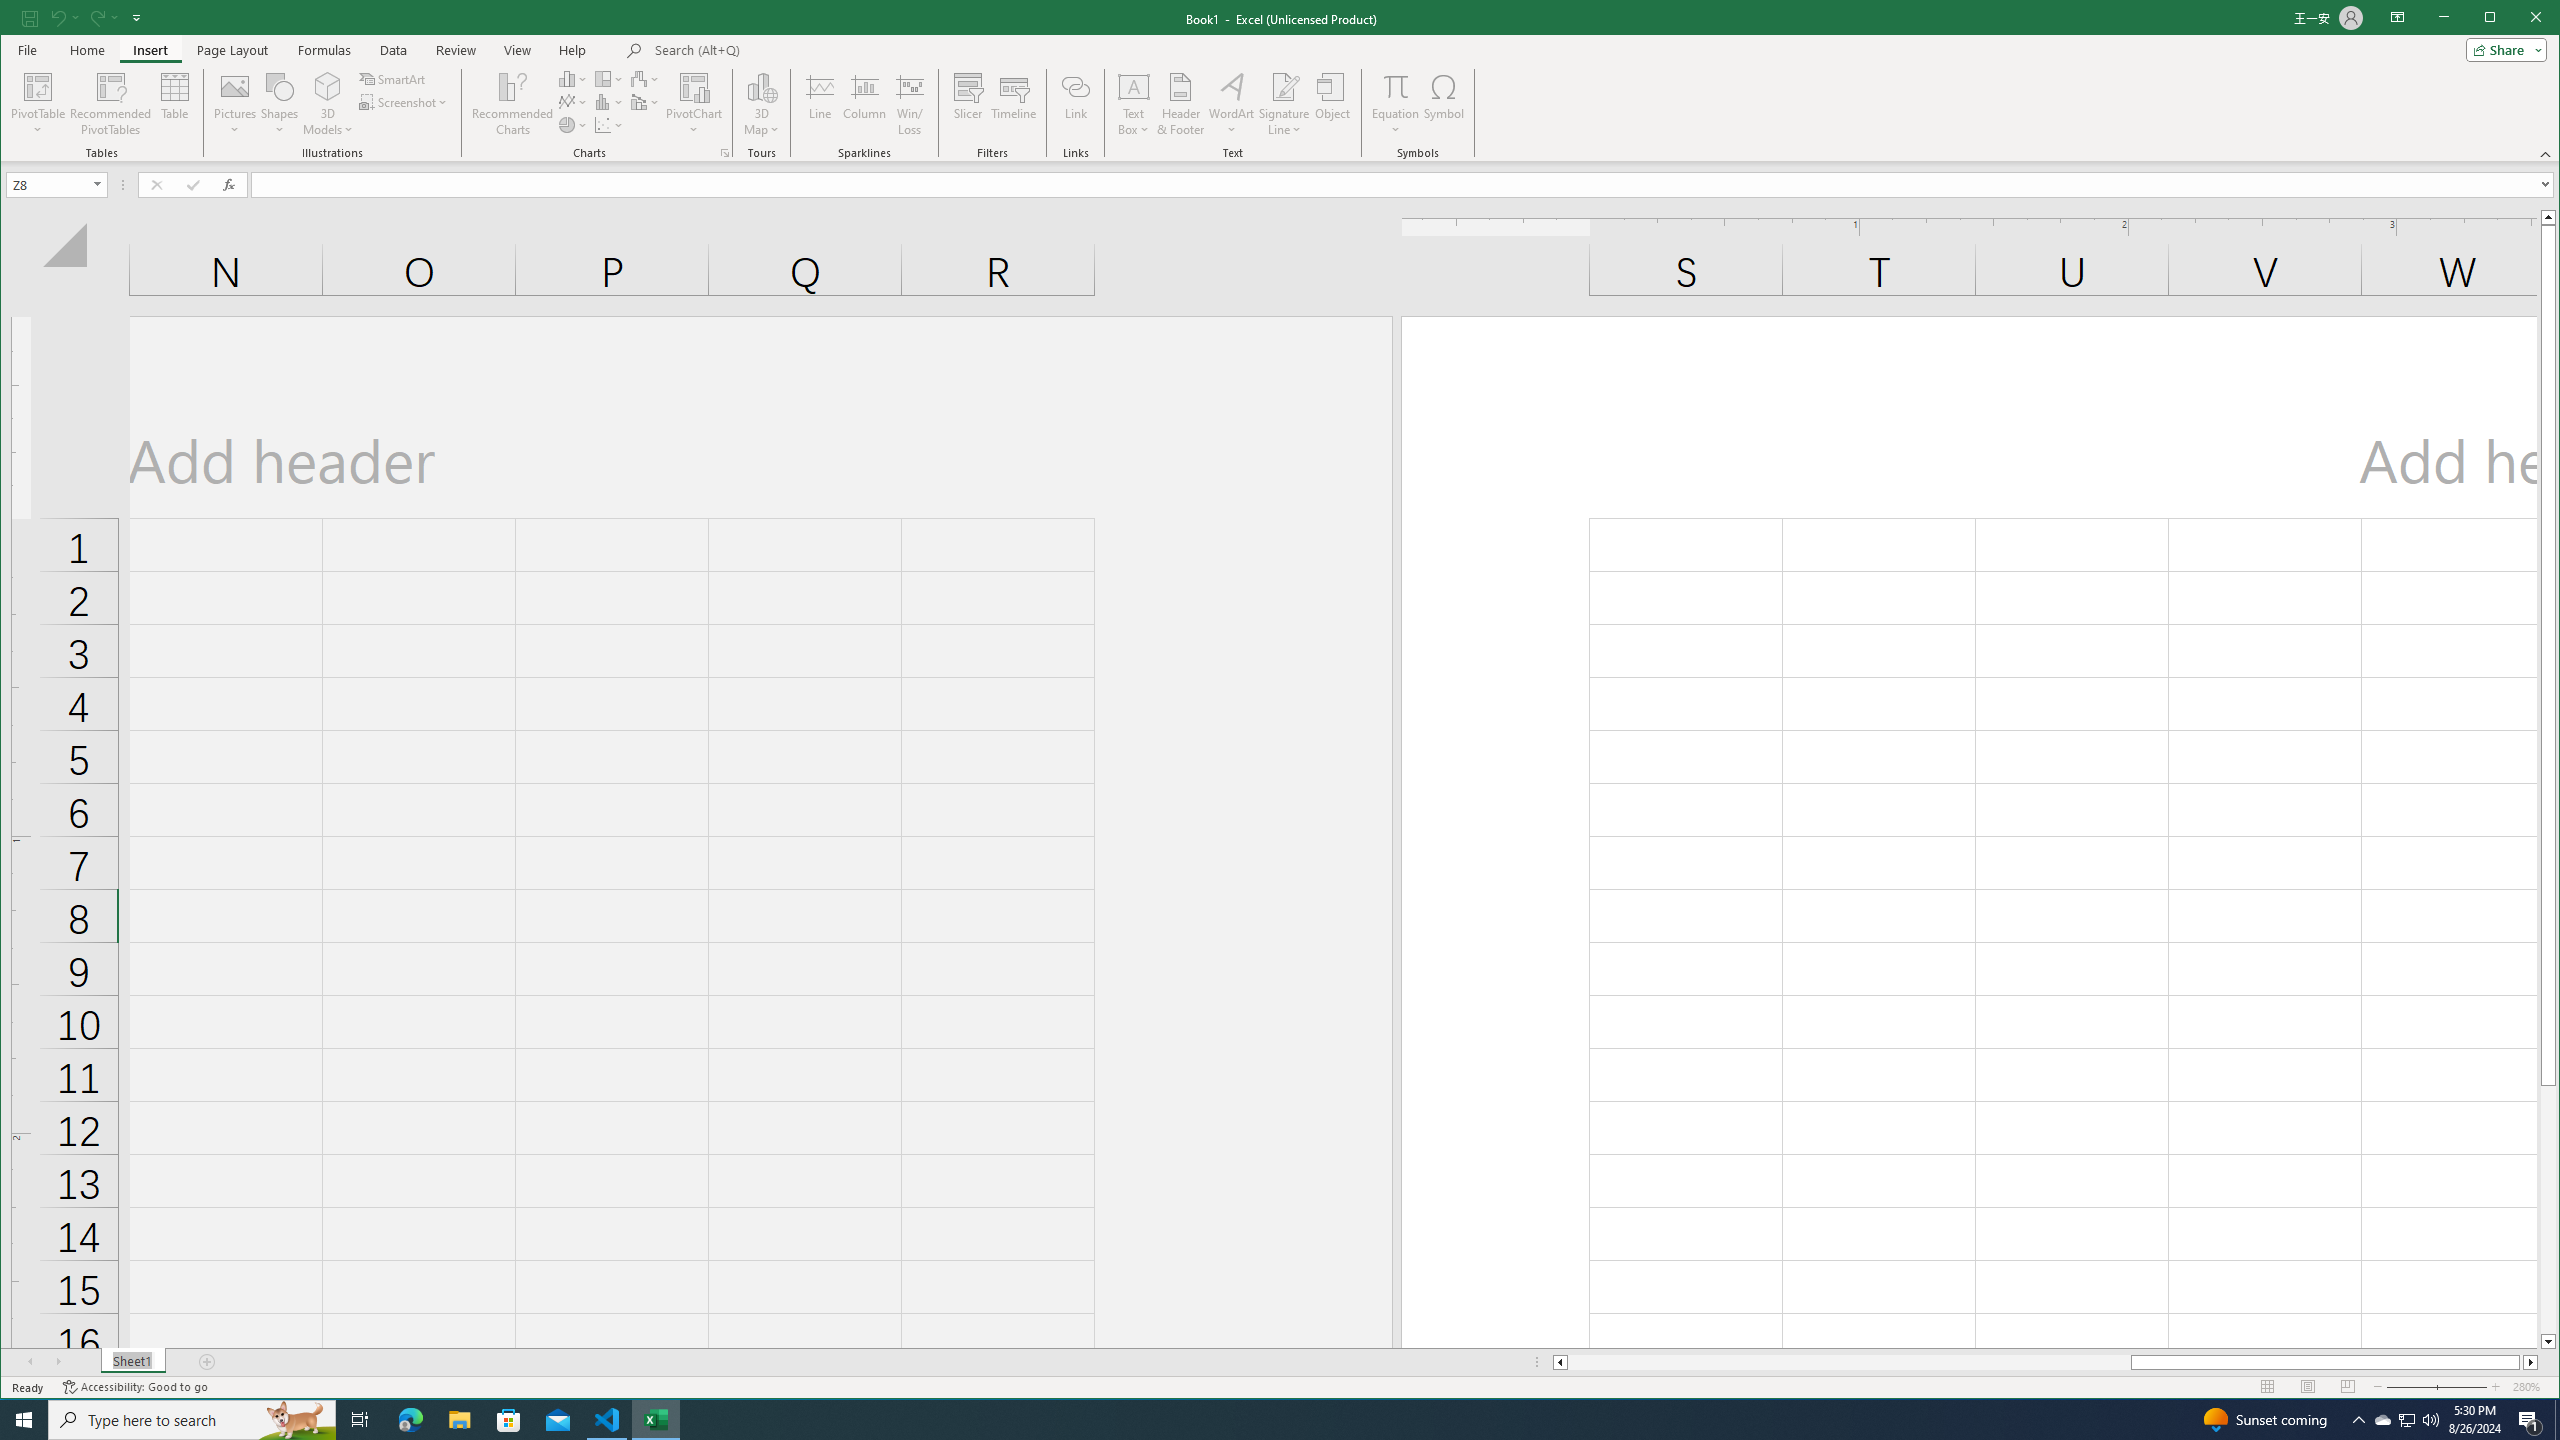  Describe the element at coordinates (761, 86) in the screenshot. I see `3D Map` at that location.